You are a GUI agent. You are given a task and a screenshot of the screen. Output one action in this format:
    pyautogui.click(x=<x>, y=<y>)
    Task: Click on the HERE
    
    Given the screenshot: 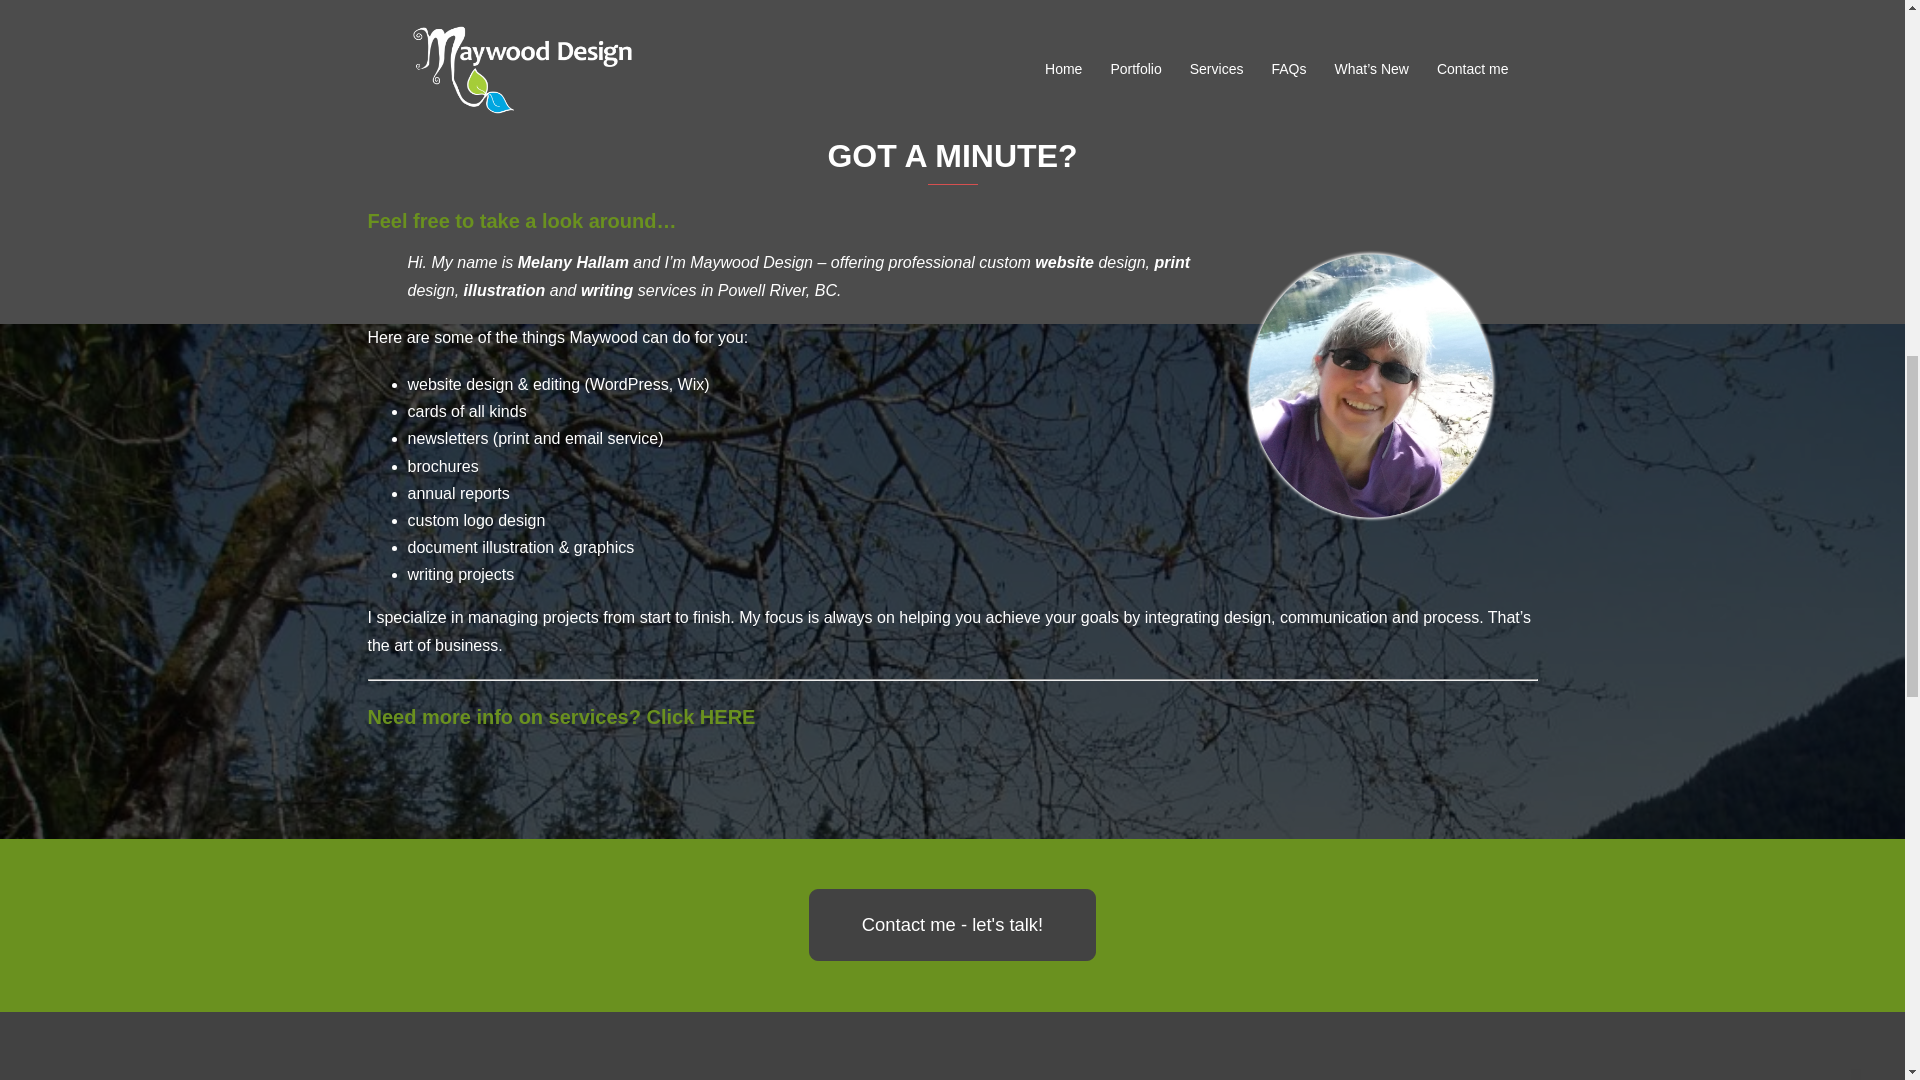 What is the action you would take?
    pyautogui.click(x=728, y=716)
    